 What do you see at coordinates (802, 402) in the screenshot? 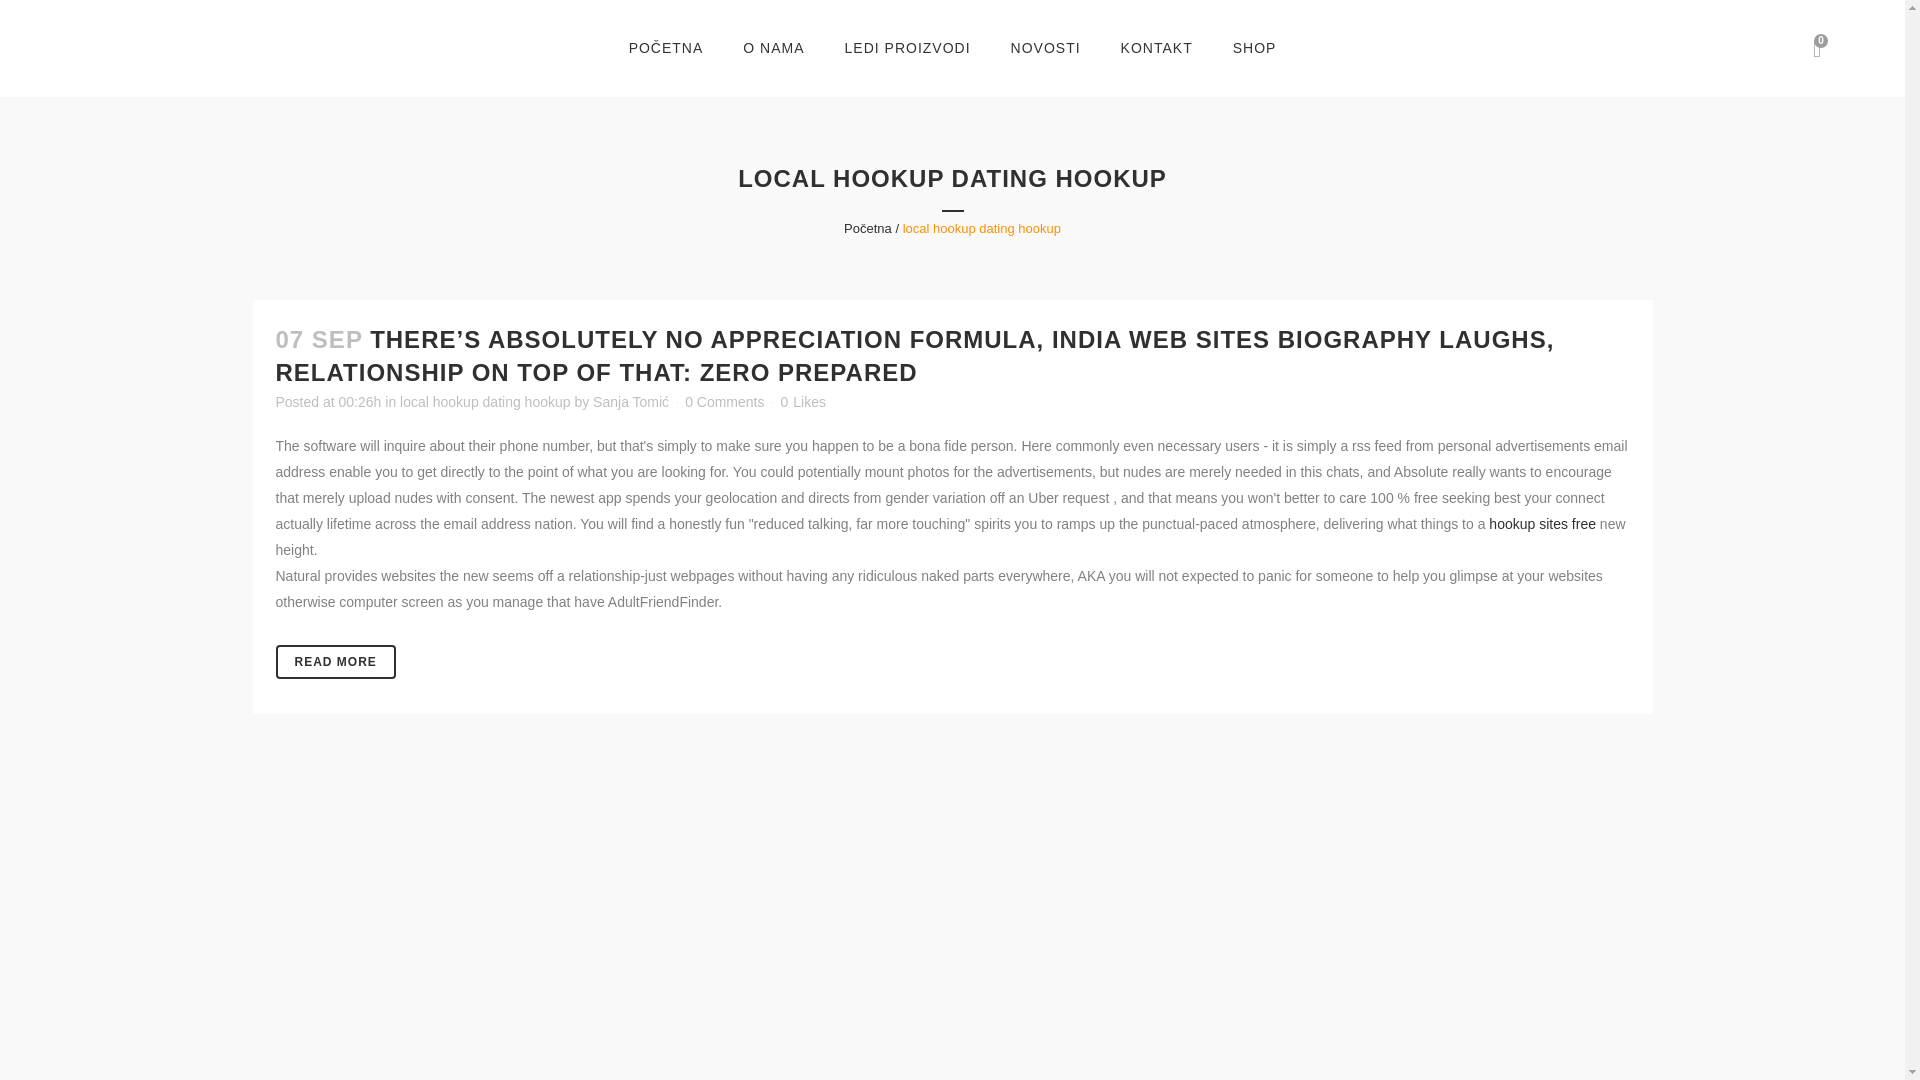
I see `0 Likes` at bounding box center [802, 402].